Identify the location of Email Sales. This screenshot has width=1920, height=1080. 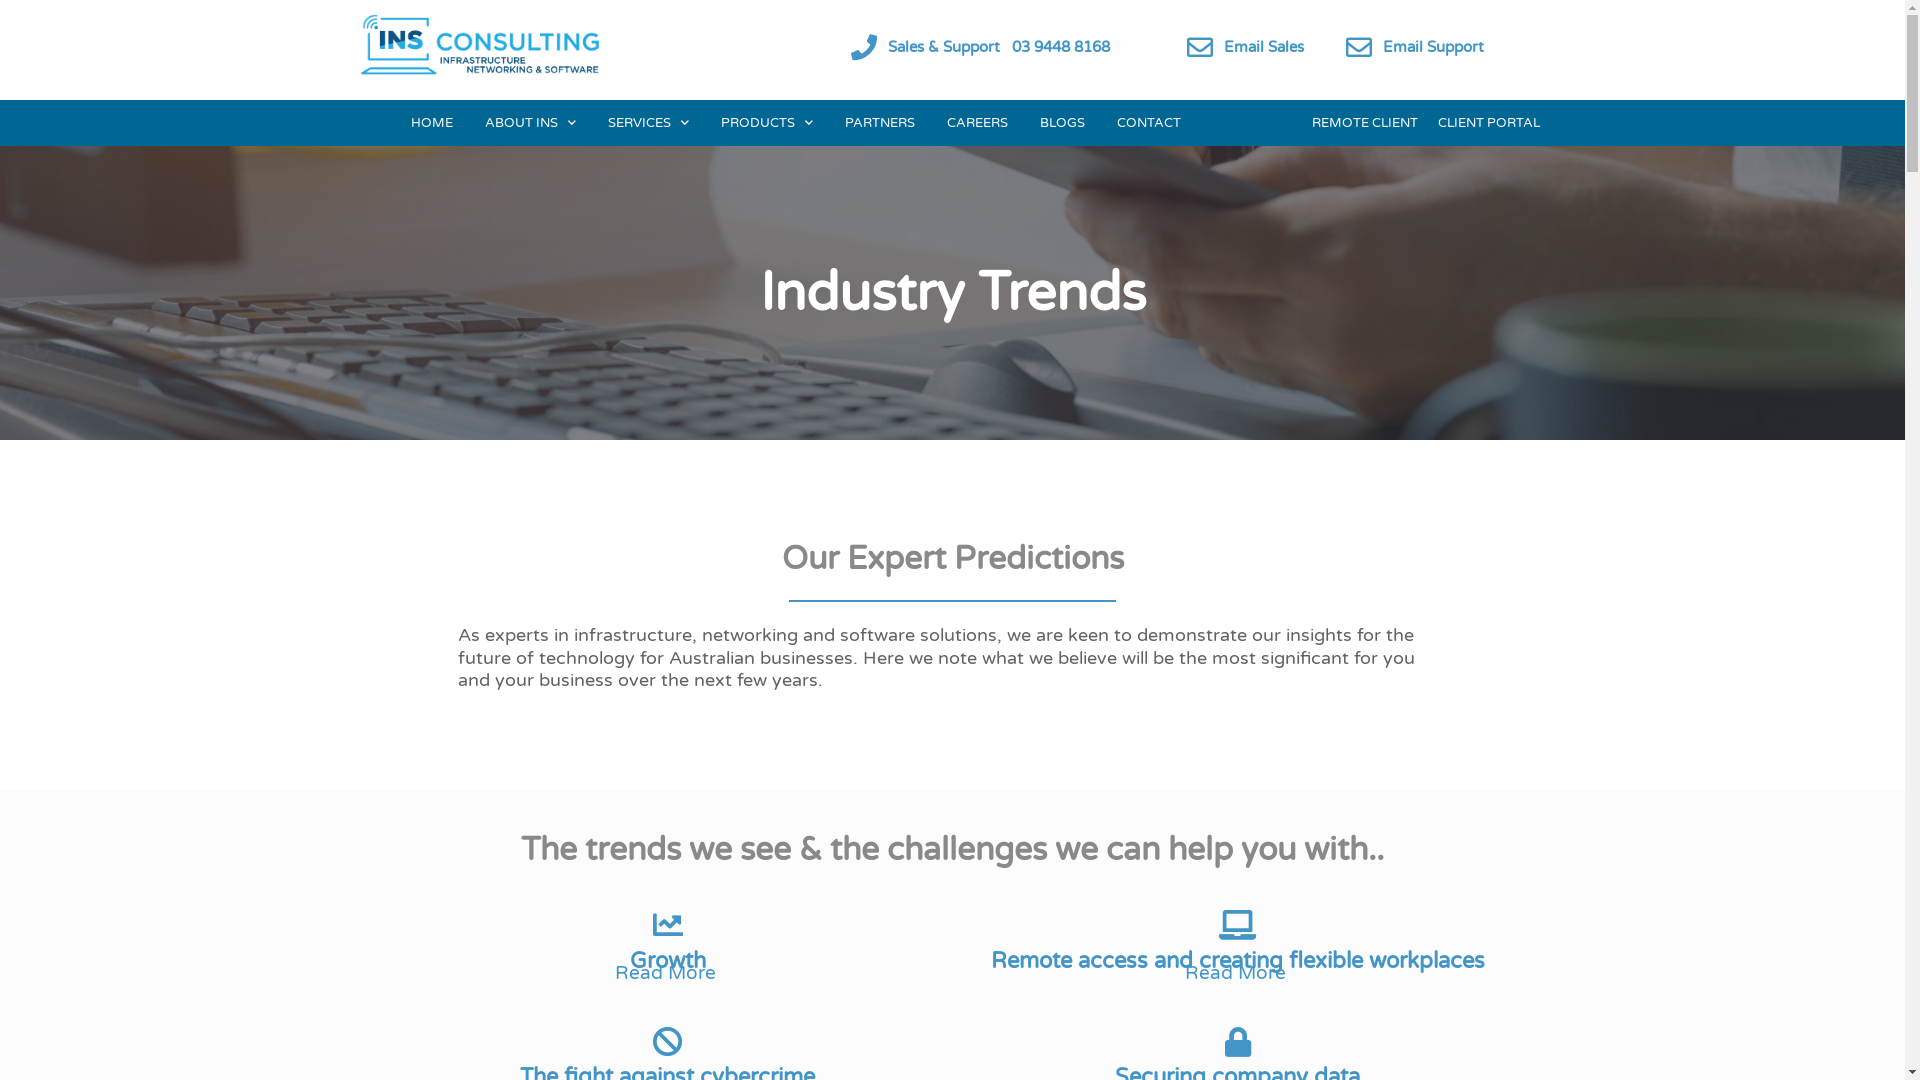
(1264, 47).